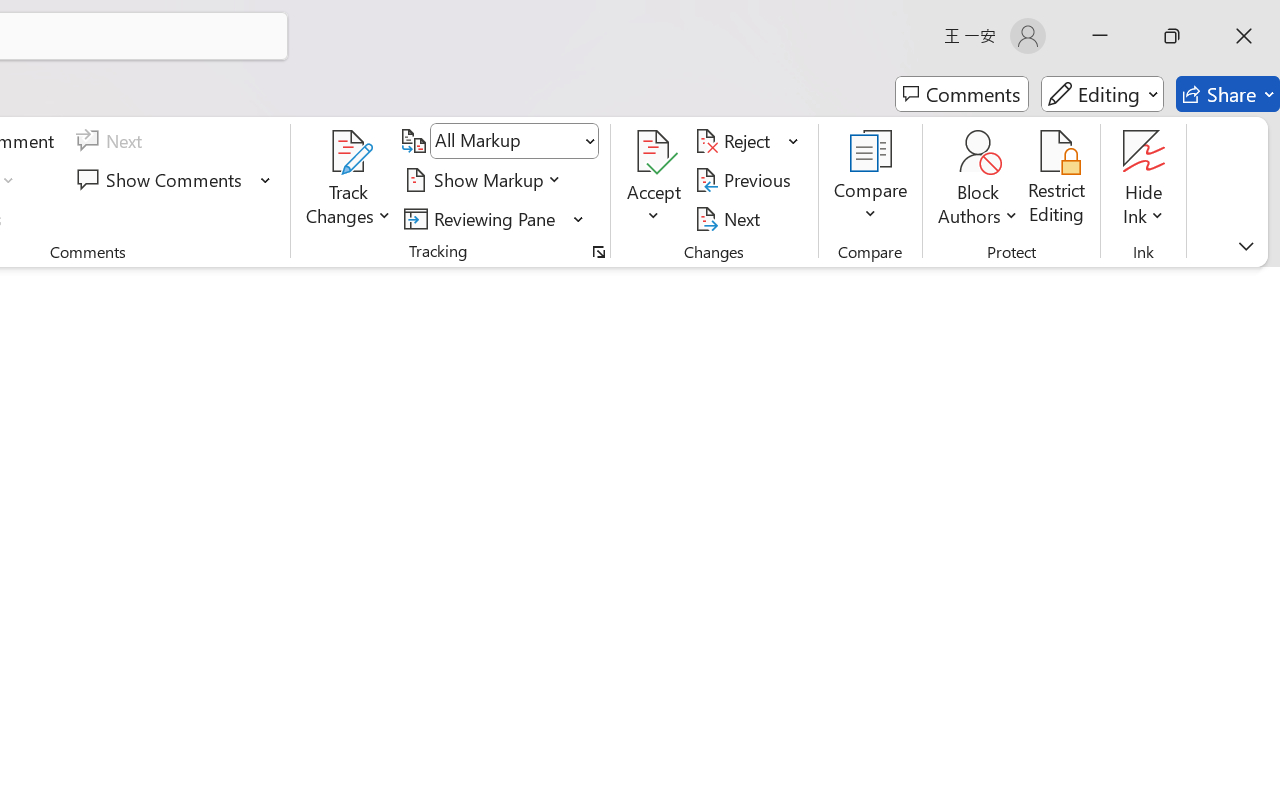  Describe the element at coordinates (162, 180) in the screenshot. I see `Show Comments` at that location.